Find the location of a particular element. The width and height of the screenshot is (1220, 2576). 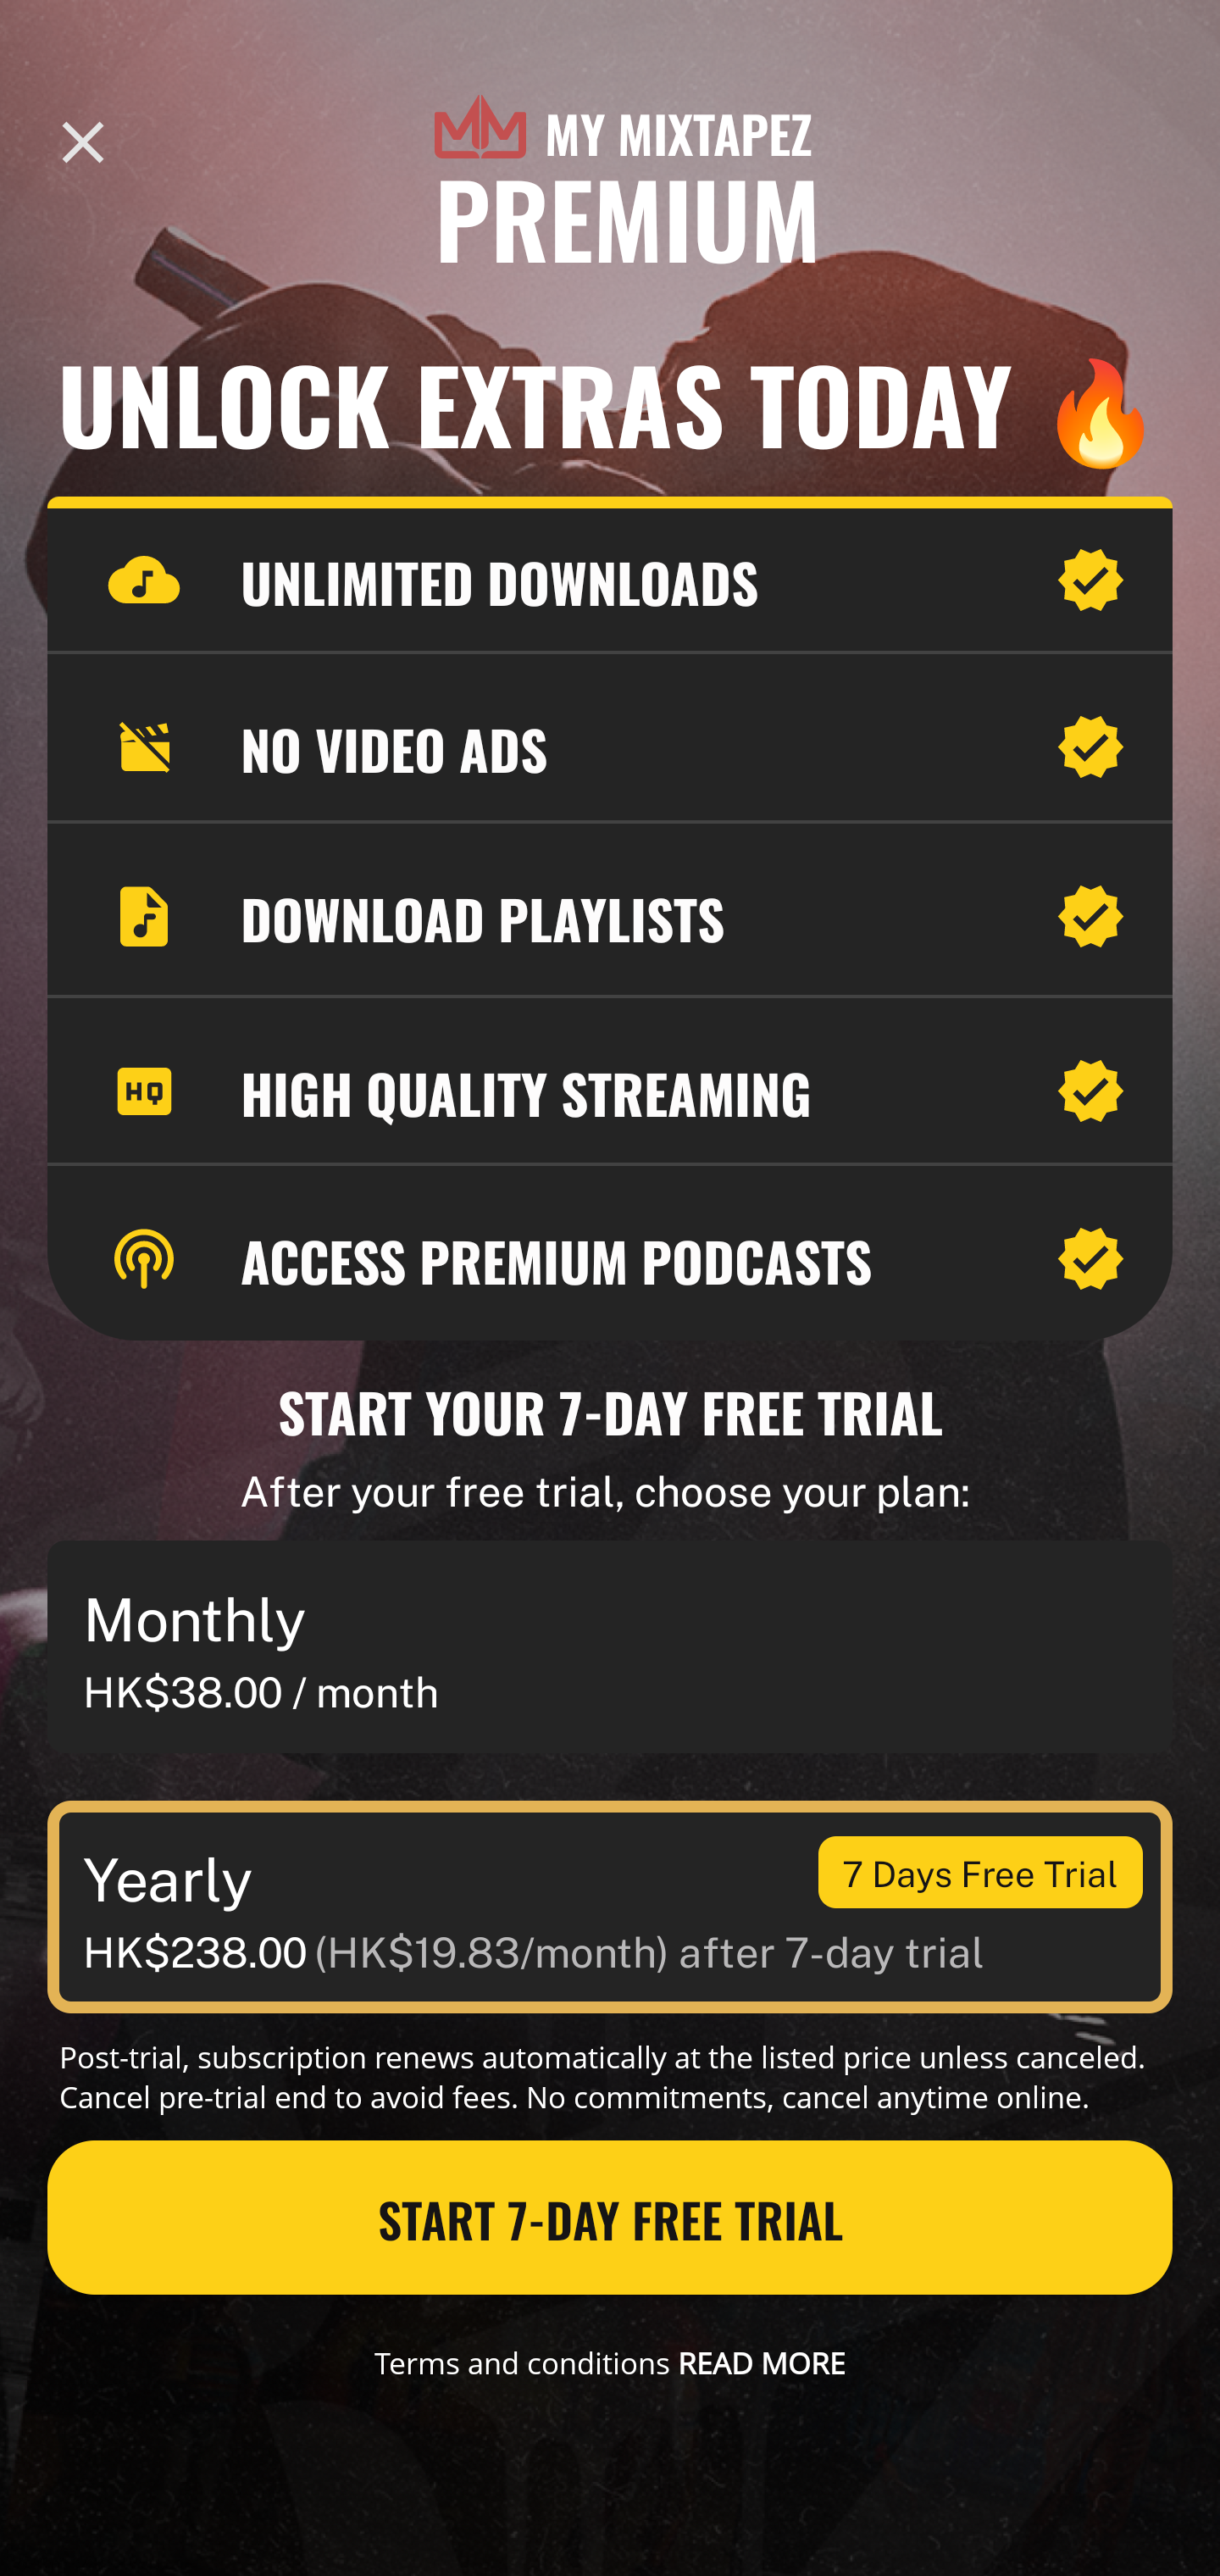

Terms and conditions READ MORE is located at coordinates (610, 2362).